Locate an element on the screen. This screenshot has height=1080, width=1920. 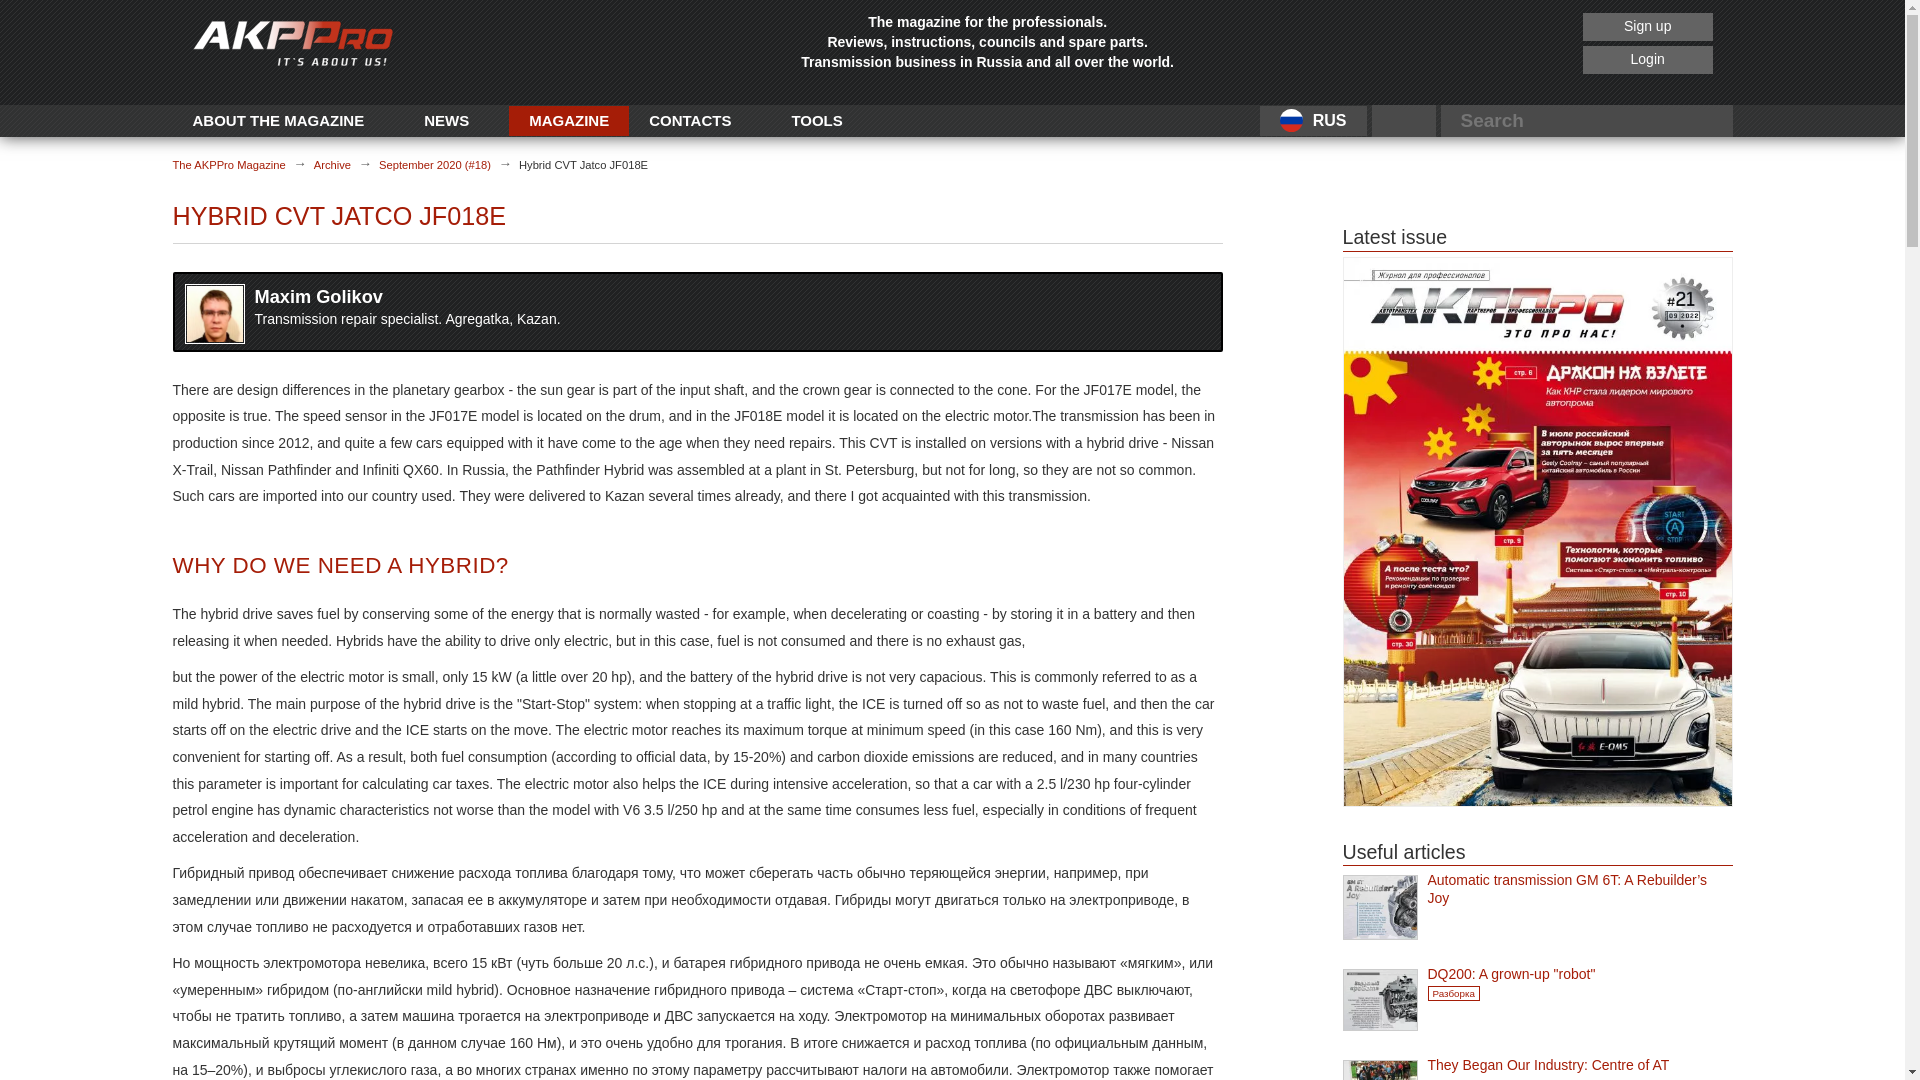
NEWS is located at coordinates (446, 120).